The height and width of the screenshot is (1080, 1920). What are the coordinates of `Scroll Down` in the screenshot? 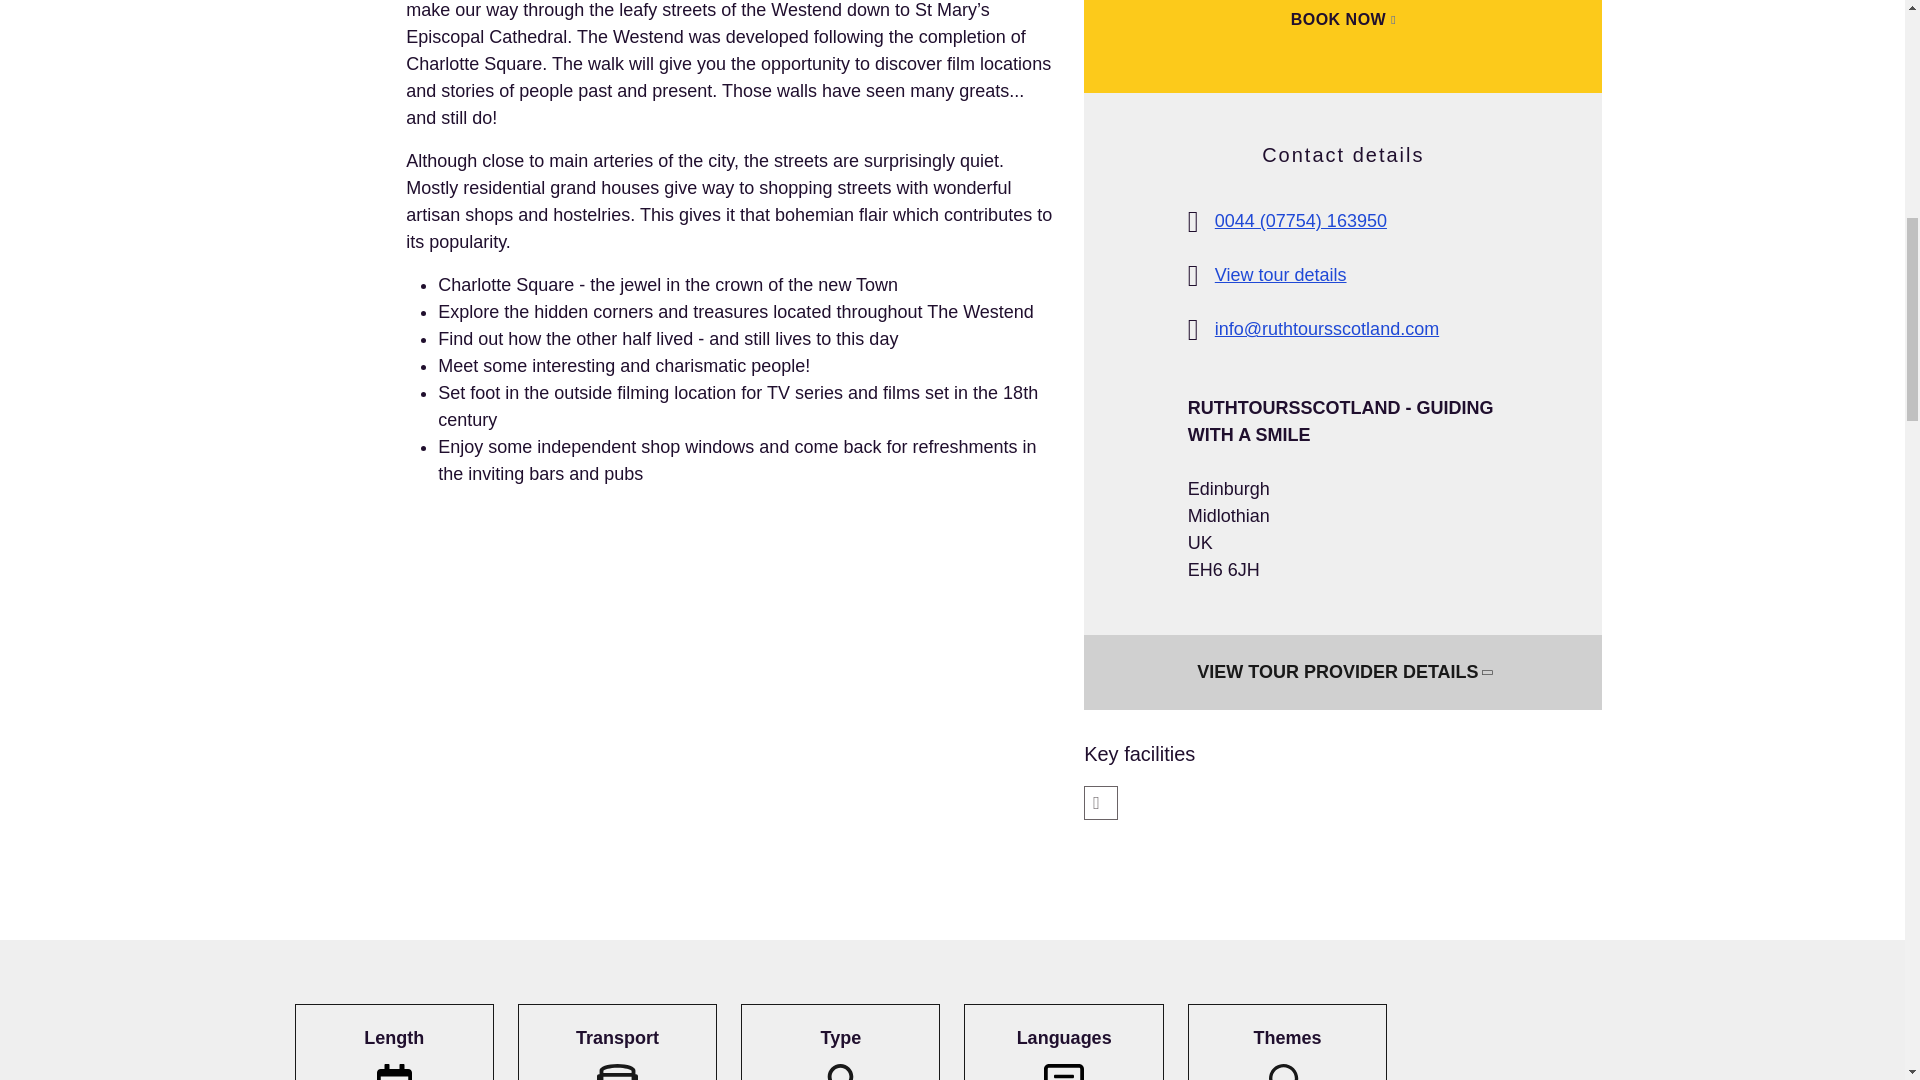 It's located at (1342, 672).